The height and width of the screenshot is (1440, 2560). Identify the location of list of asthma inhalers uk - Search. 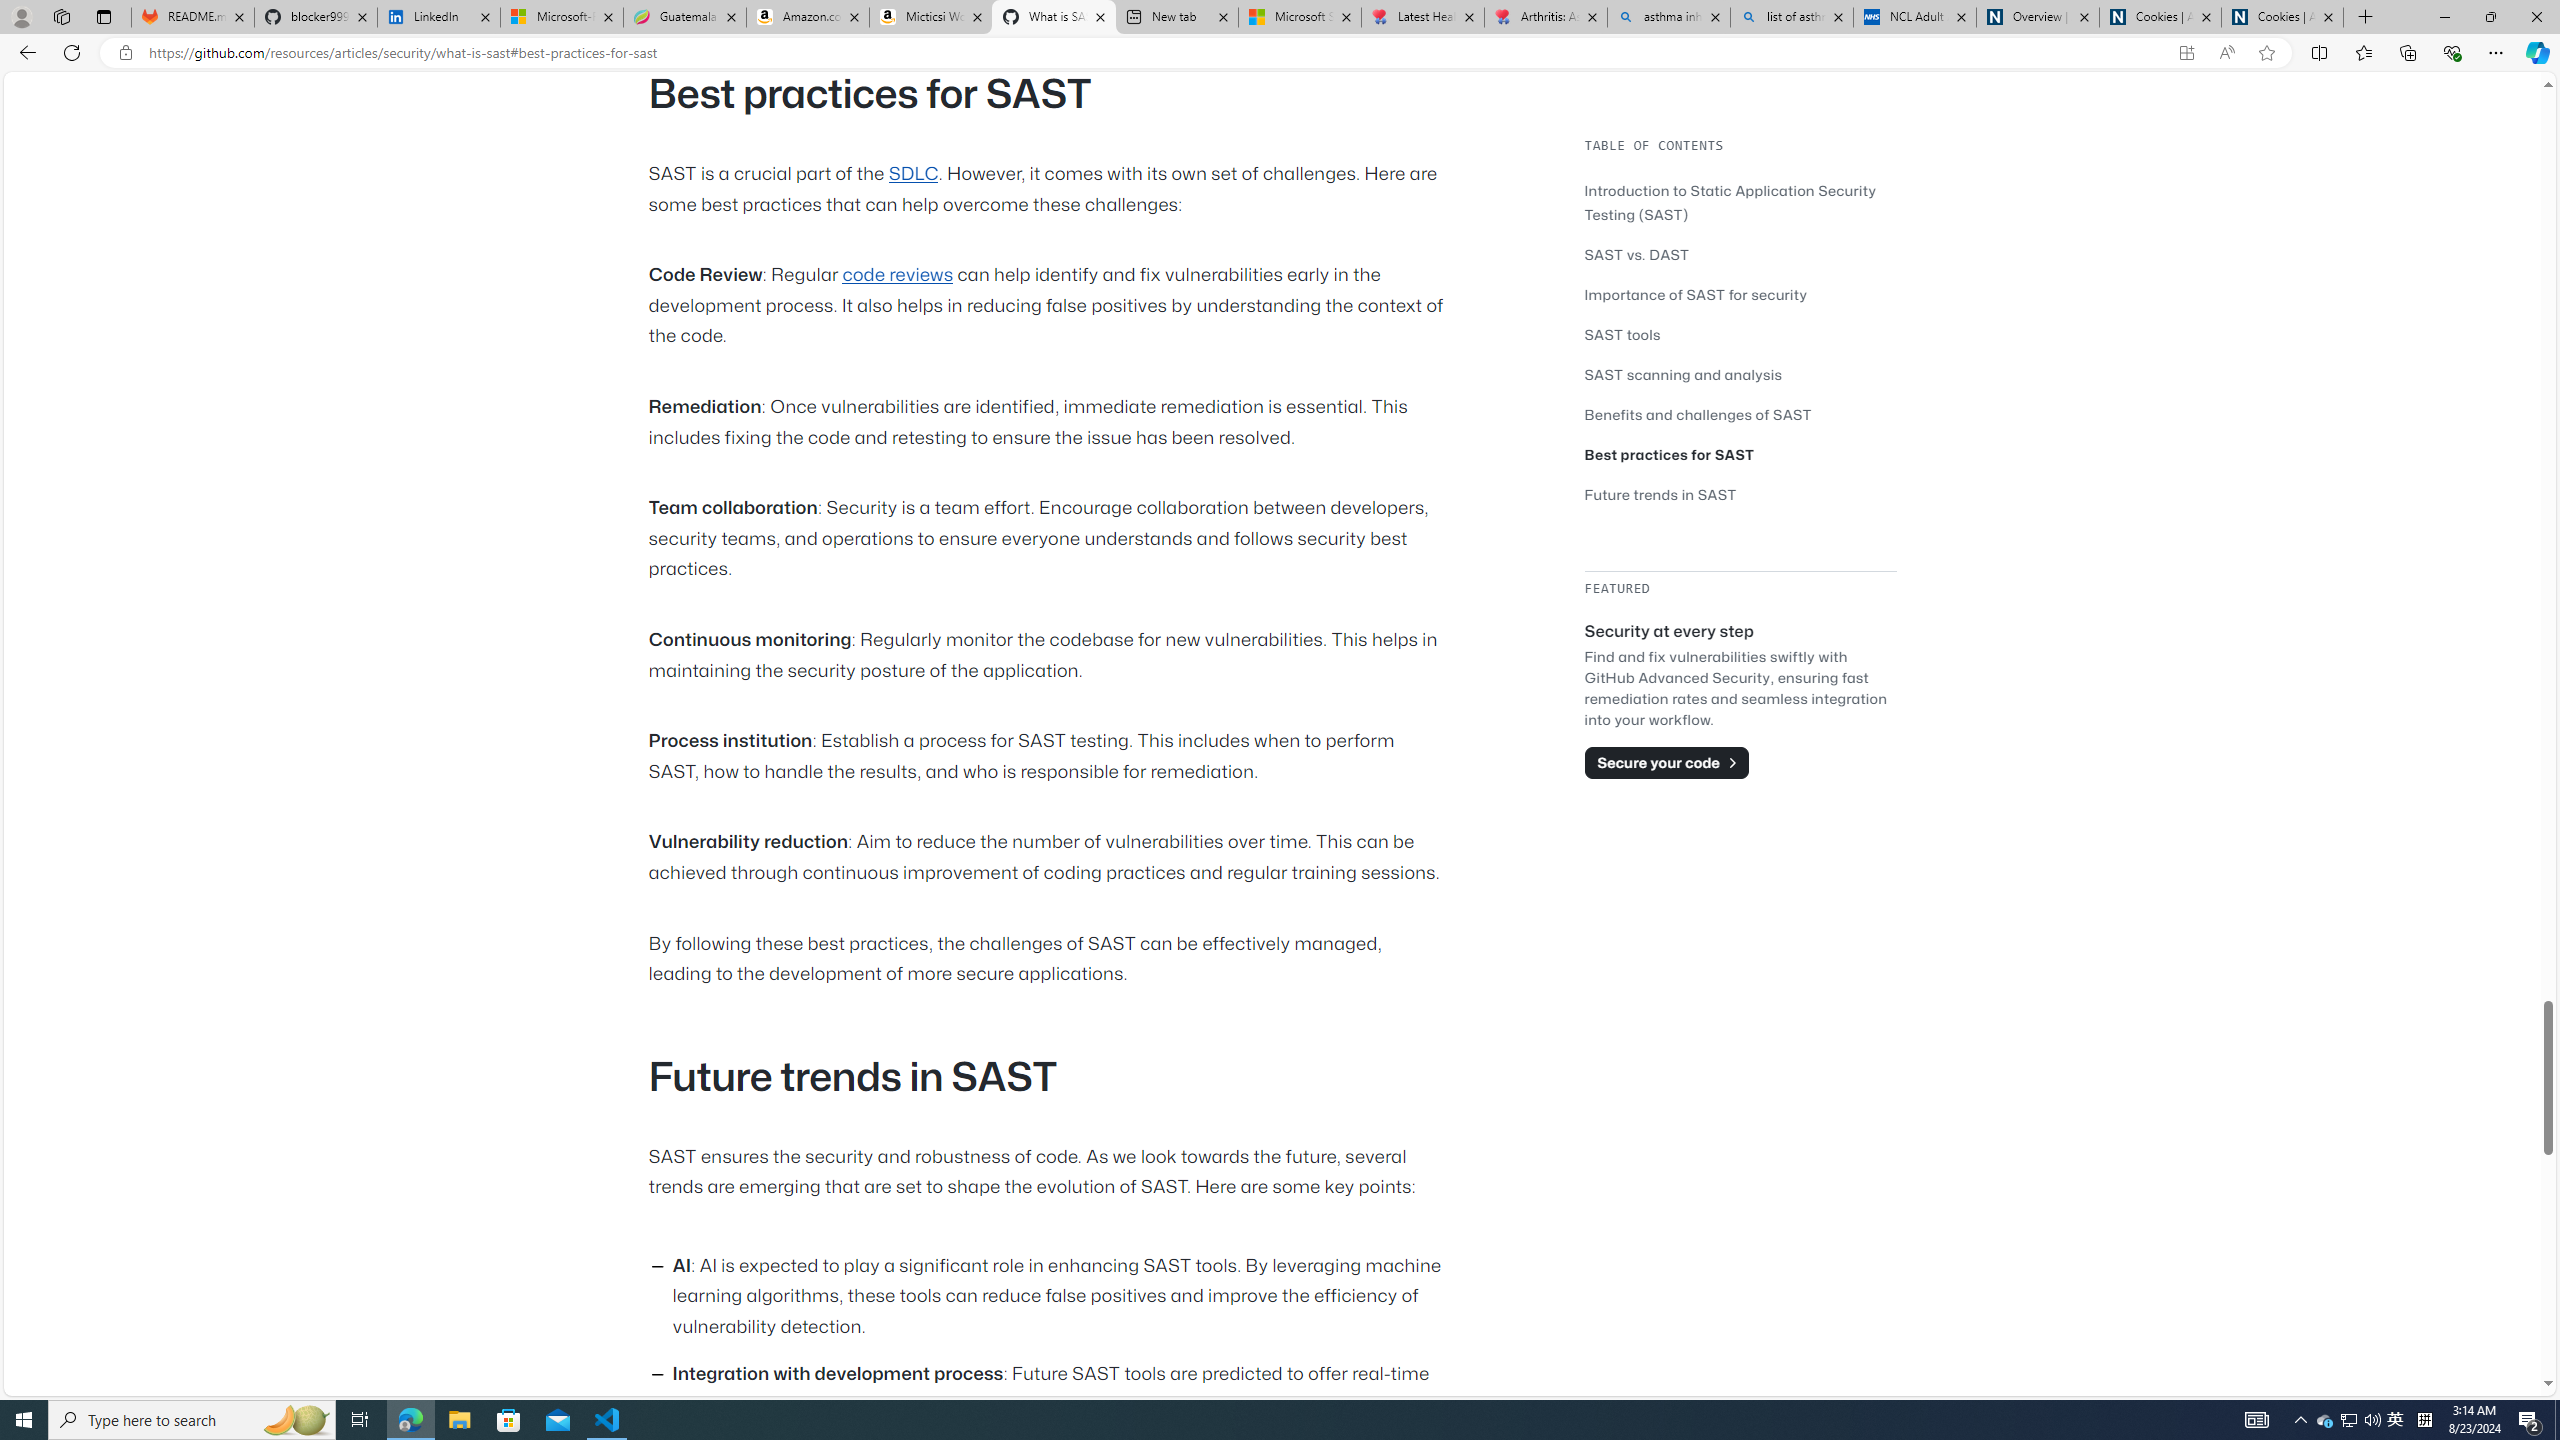
(1792, 17).